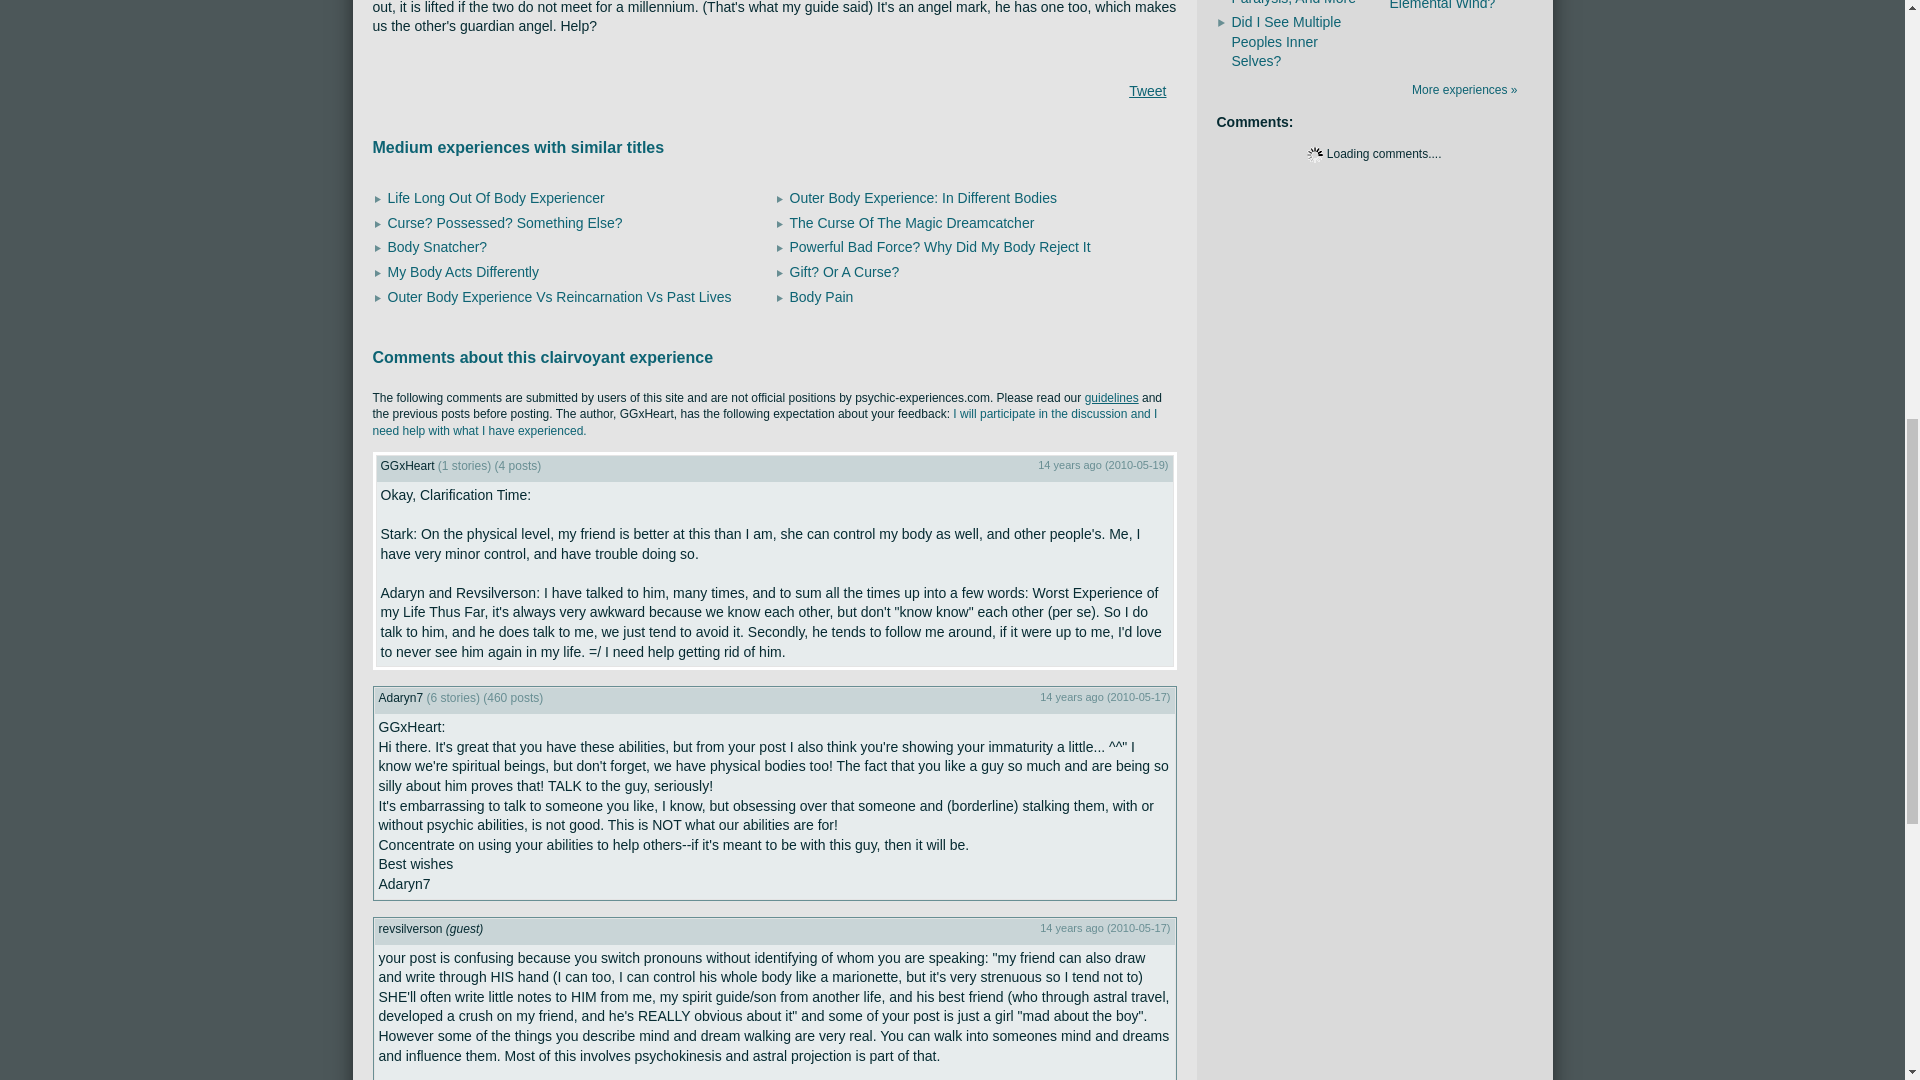  Describe the element at coordinates (559, 296) in the screenshot. I see `Outer Body Experience Vs Reincarnation Vs Past Lives` at that location.